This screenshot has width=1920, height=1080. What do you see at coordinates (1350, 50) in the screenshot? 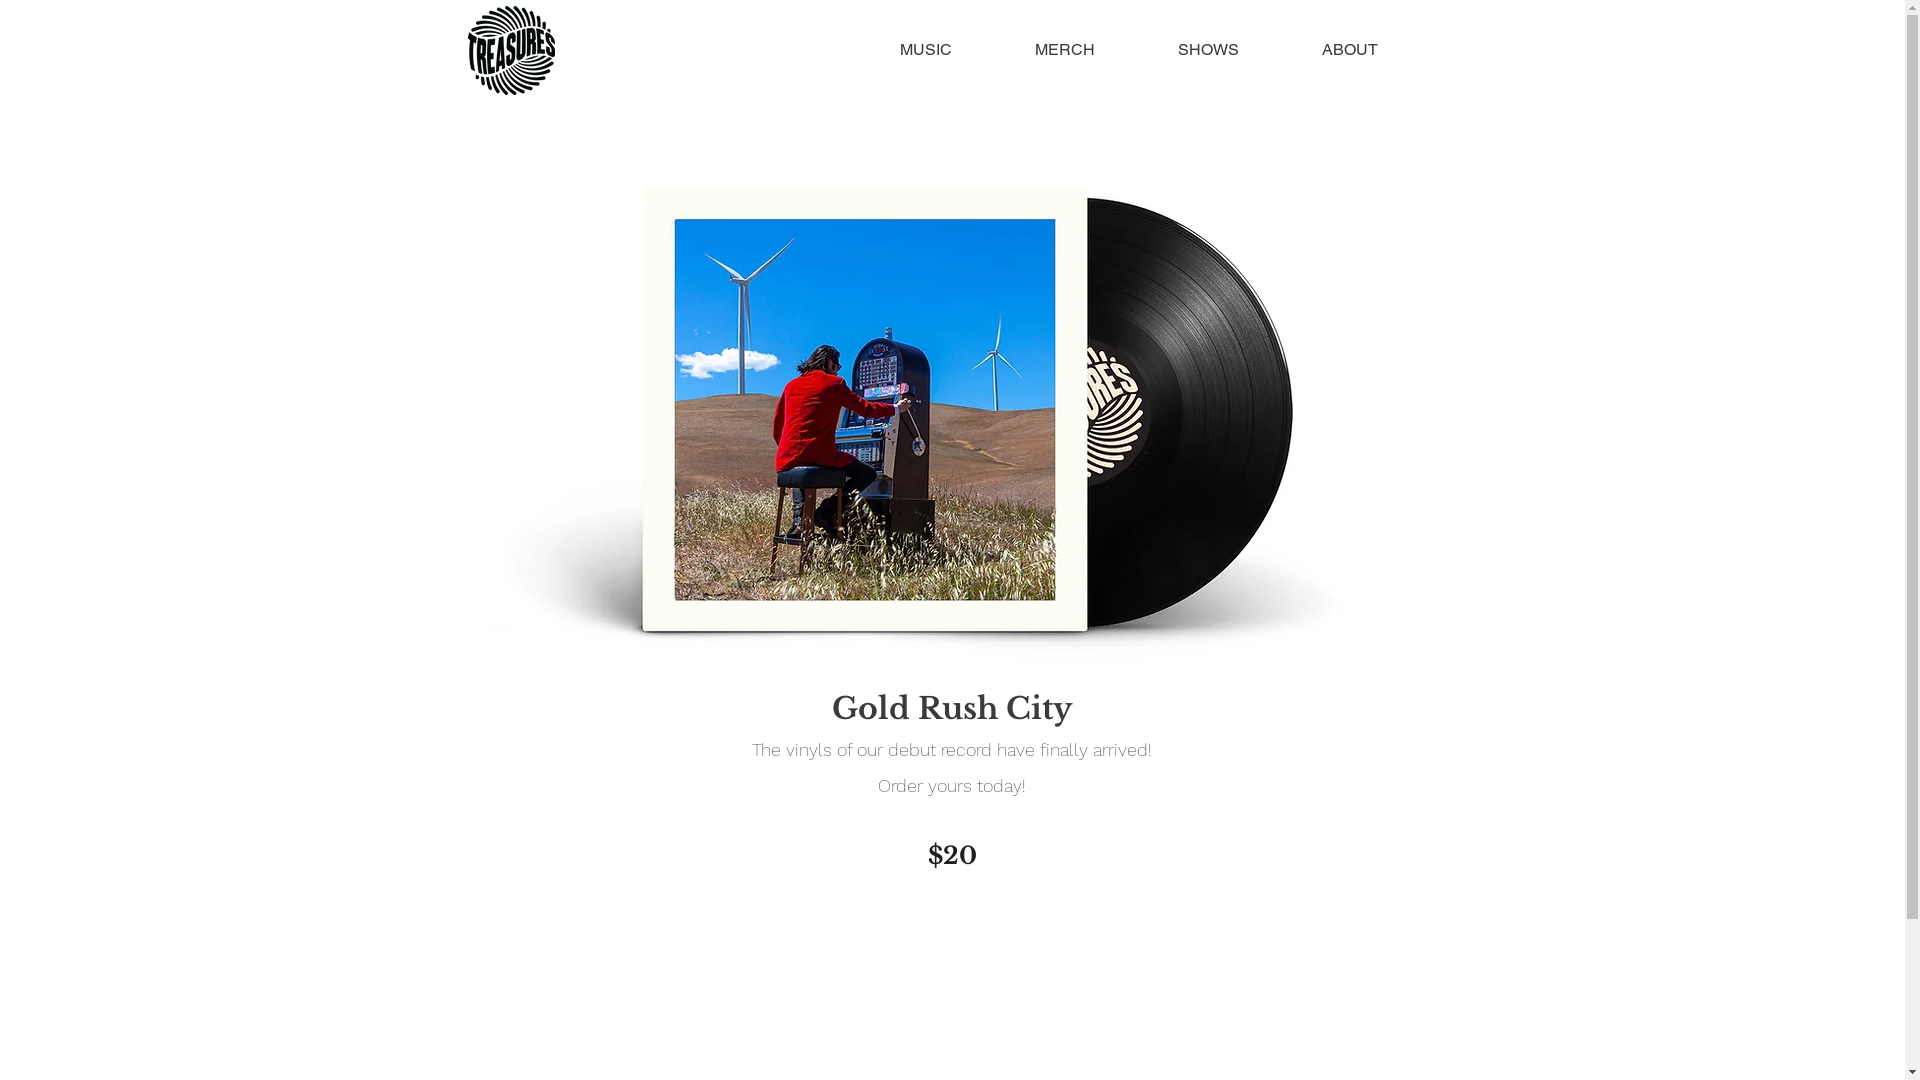
I see `ABOUT` at bounding box center [1350, 50].